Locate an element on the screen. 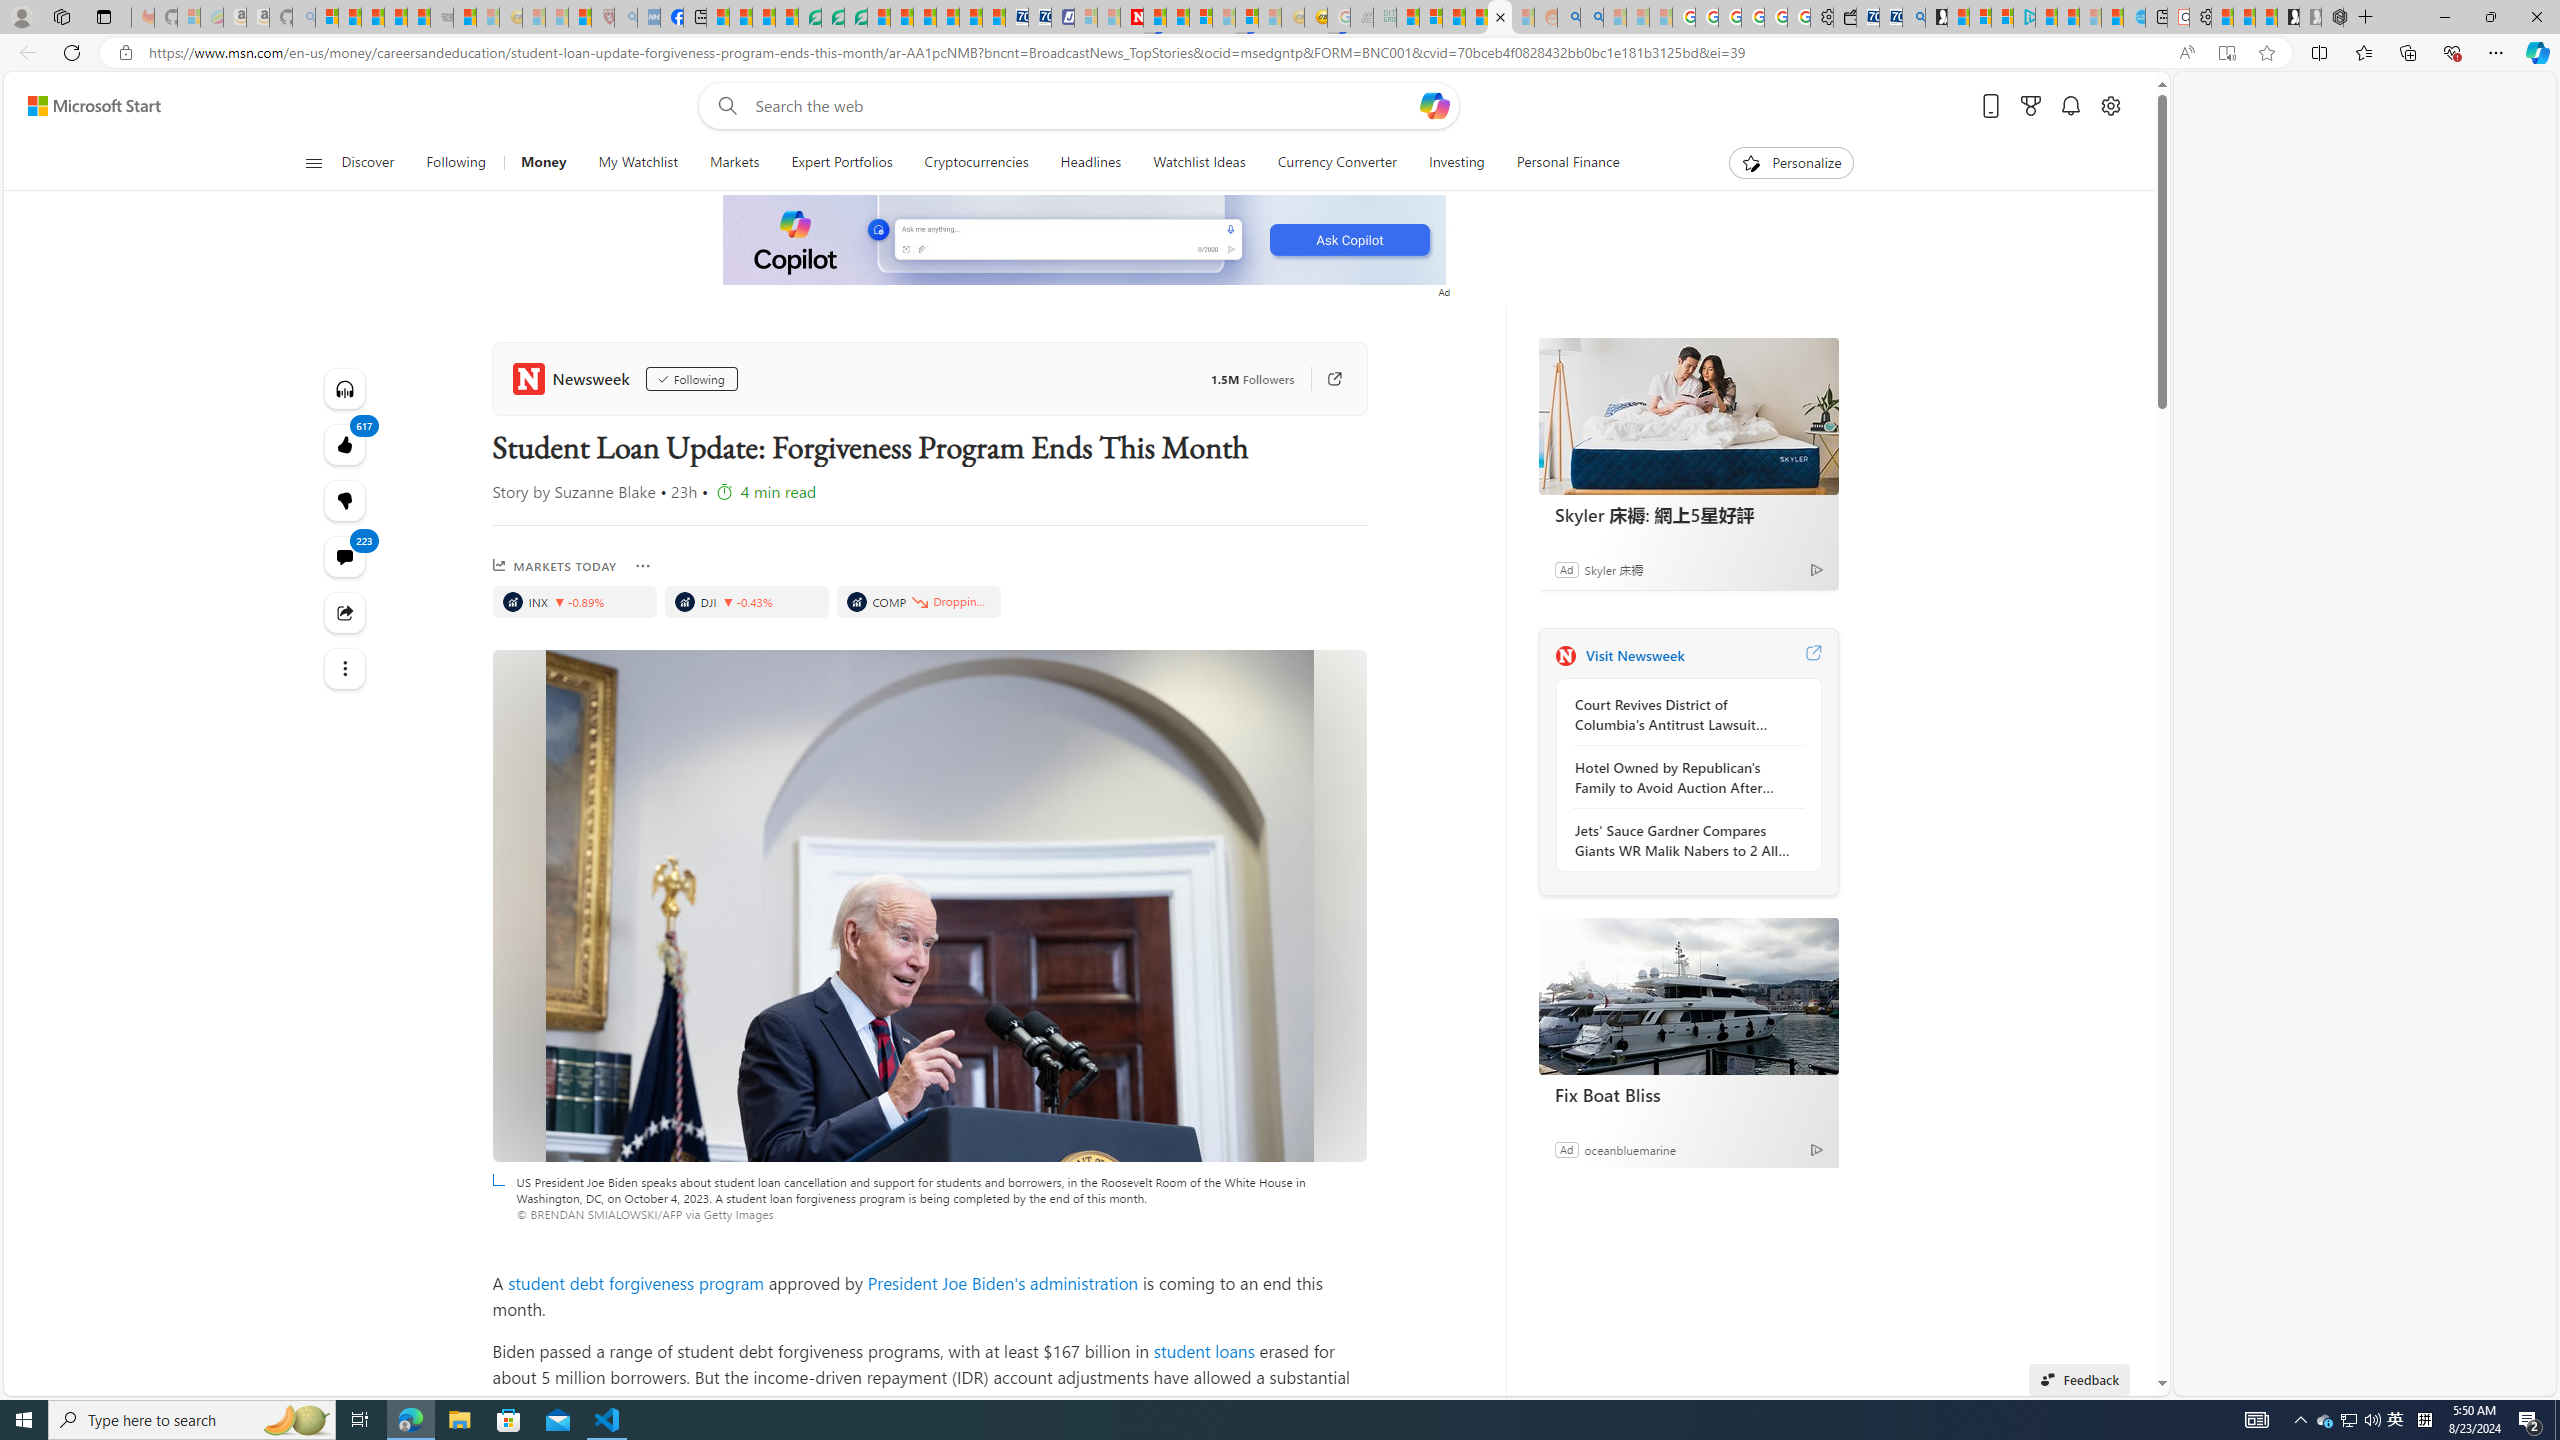 This screenshot has width=2560, height=1440. Cheap Hotels - Save70.com is located at coordinates (1038, 17).